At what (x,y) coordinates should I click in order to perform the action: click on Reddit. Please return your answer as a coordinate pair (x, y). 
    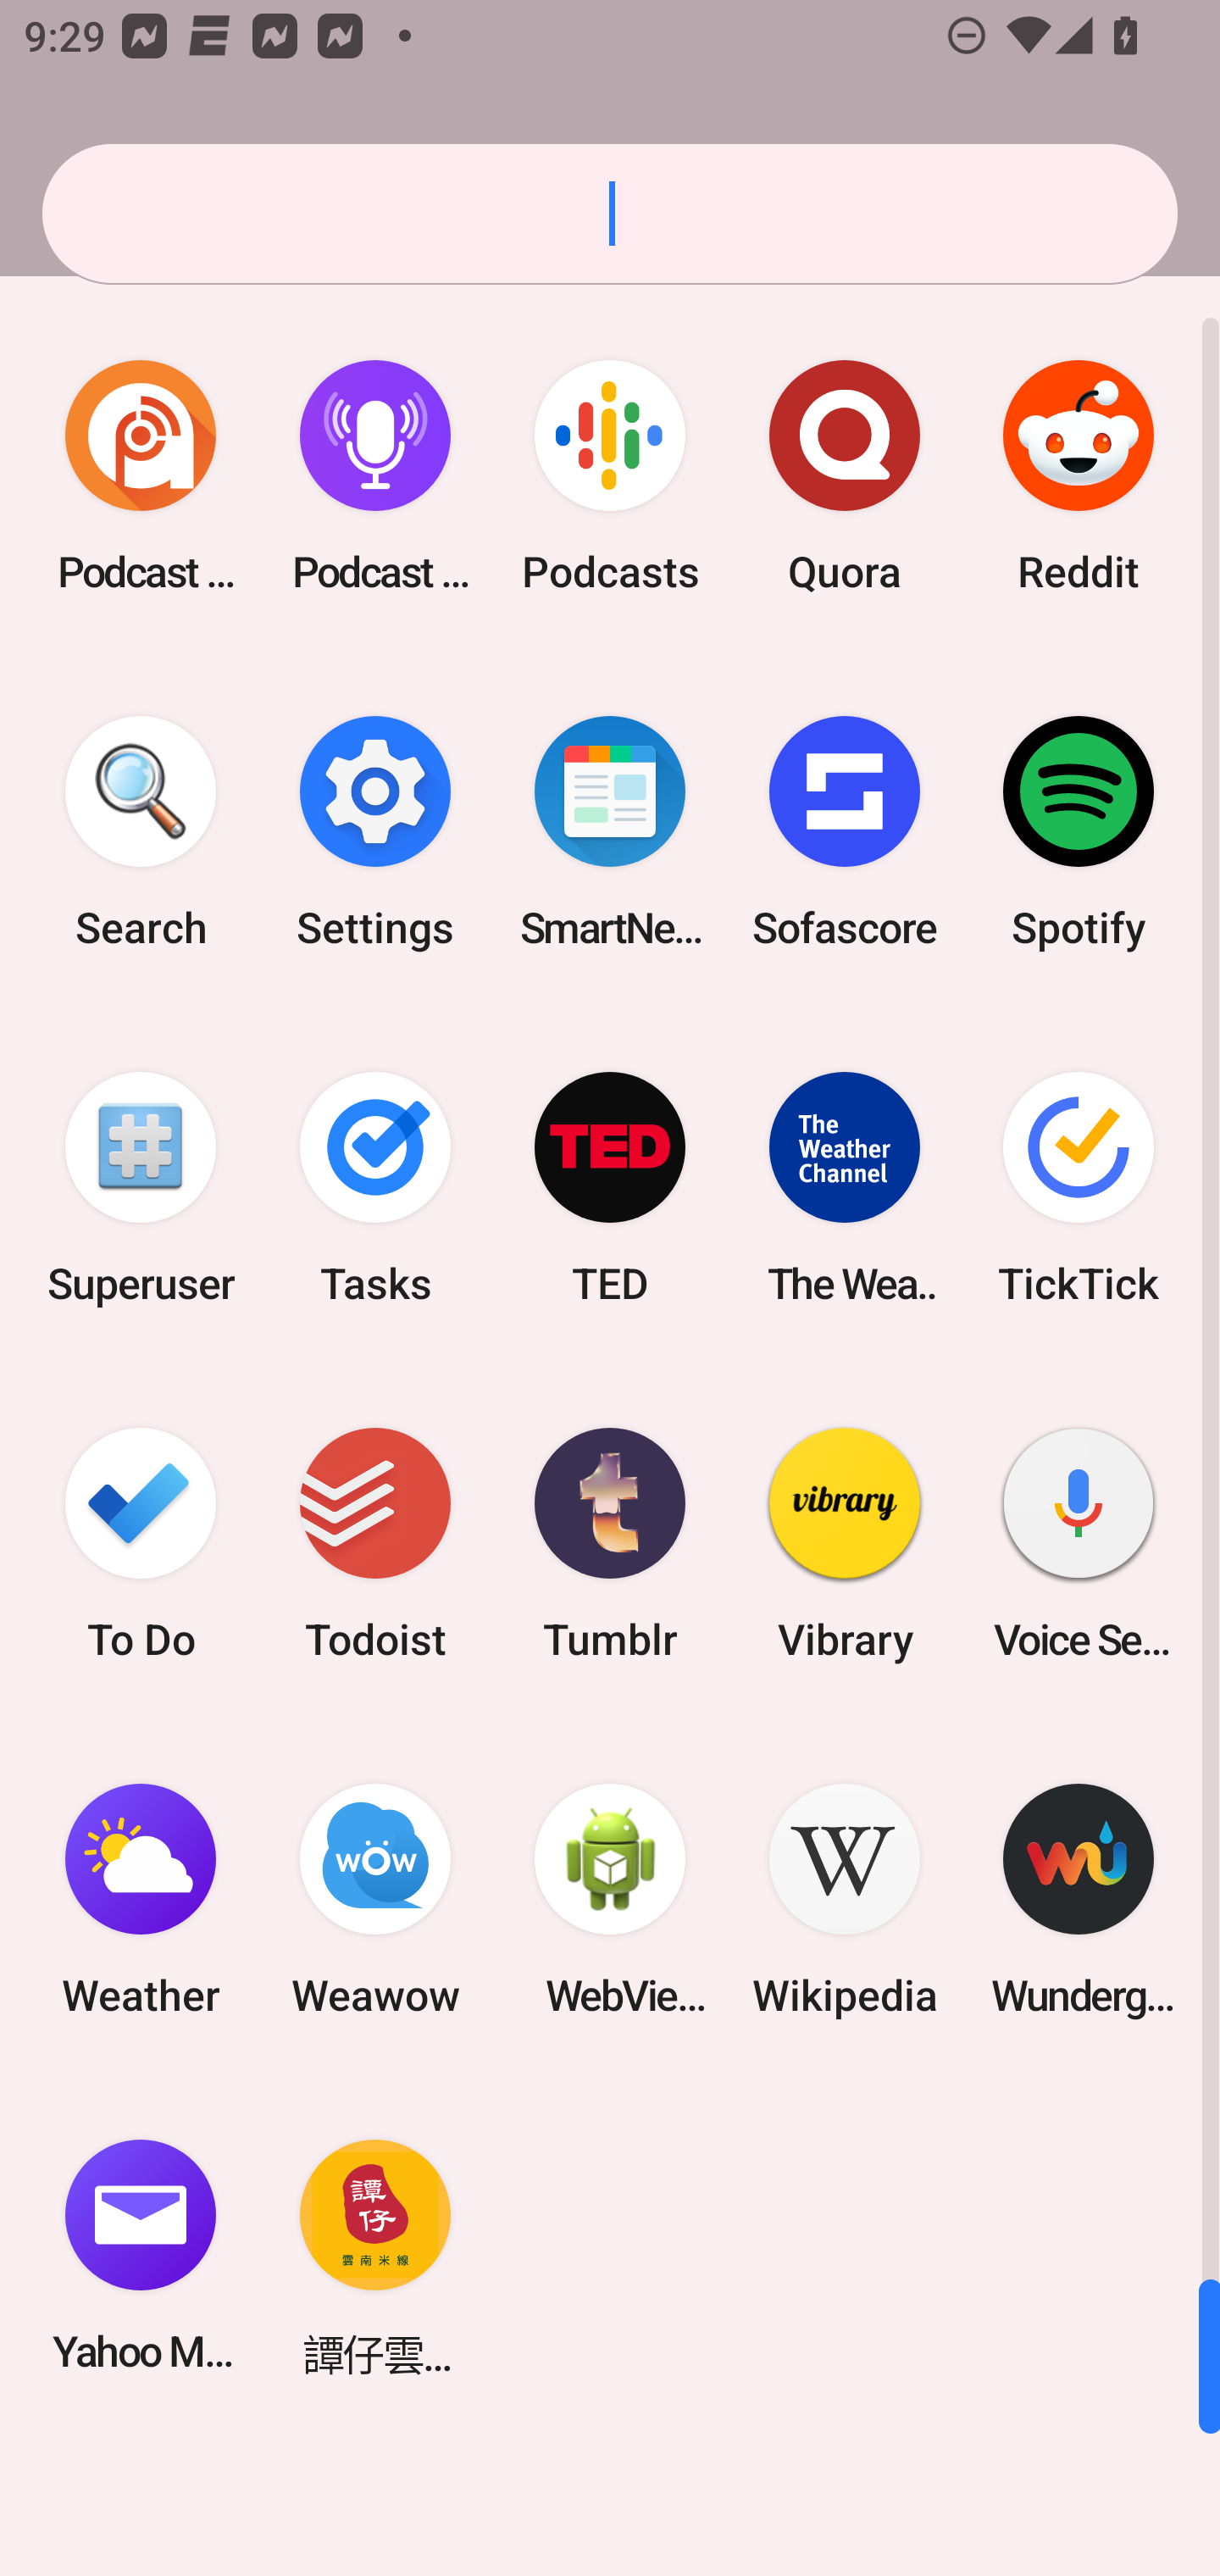
    Looking at the image, I should click on (1079, 476).